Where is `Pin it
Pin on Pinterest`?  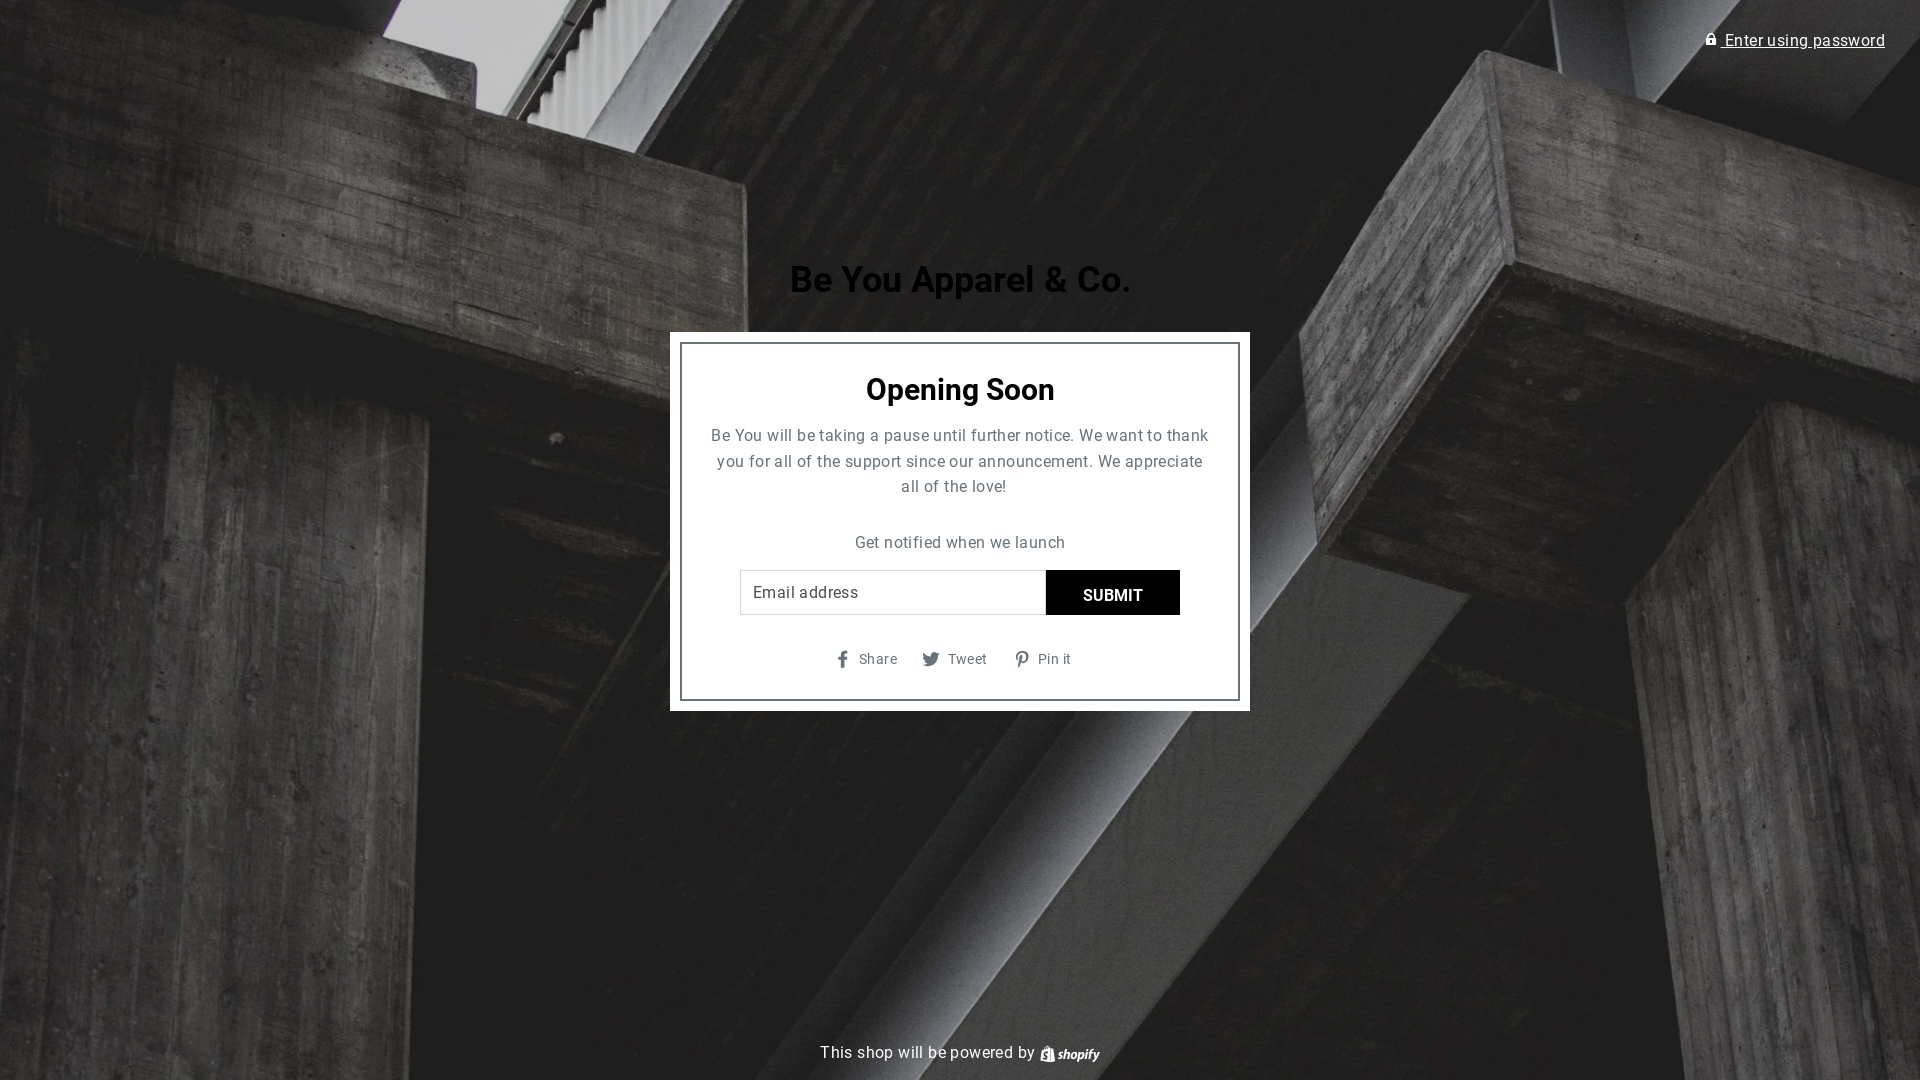 Pin it
Pin on Pinterest is located at coordinates (1049, 658).